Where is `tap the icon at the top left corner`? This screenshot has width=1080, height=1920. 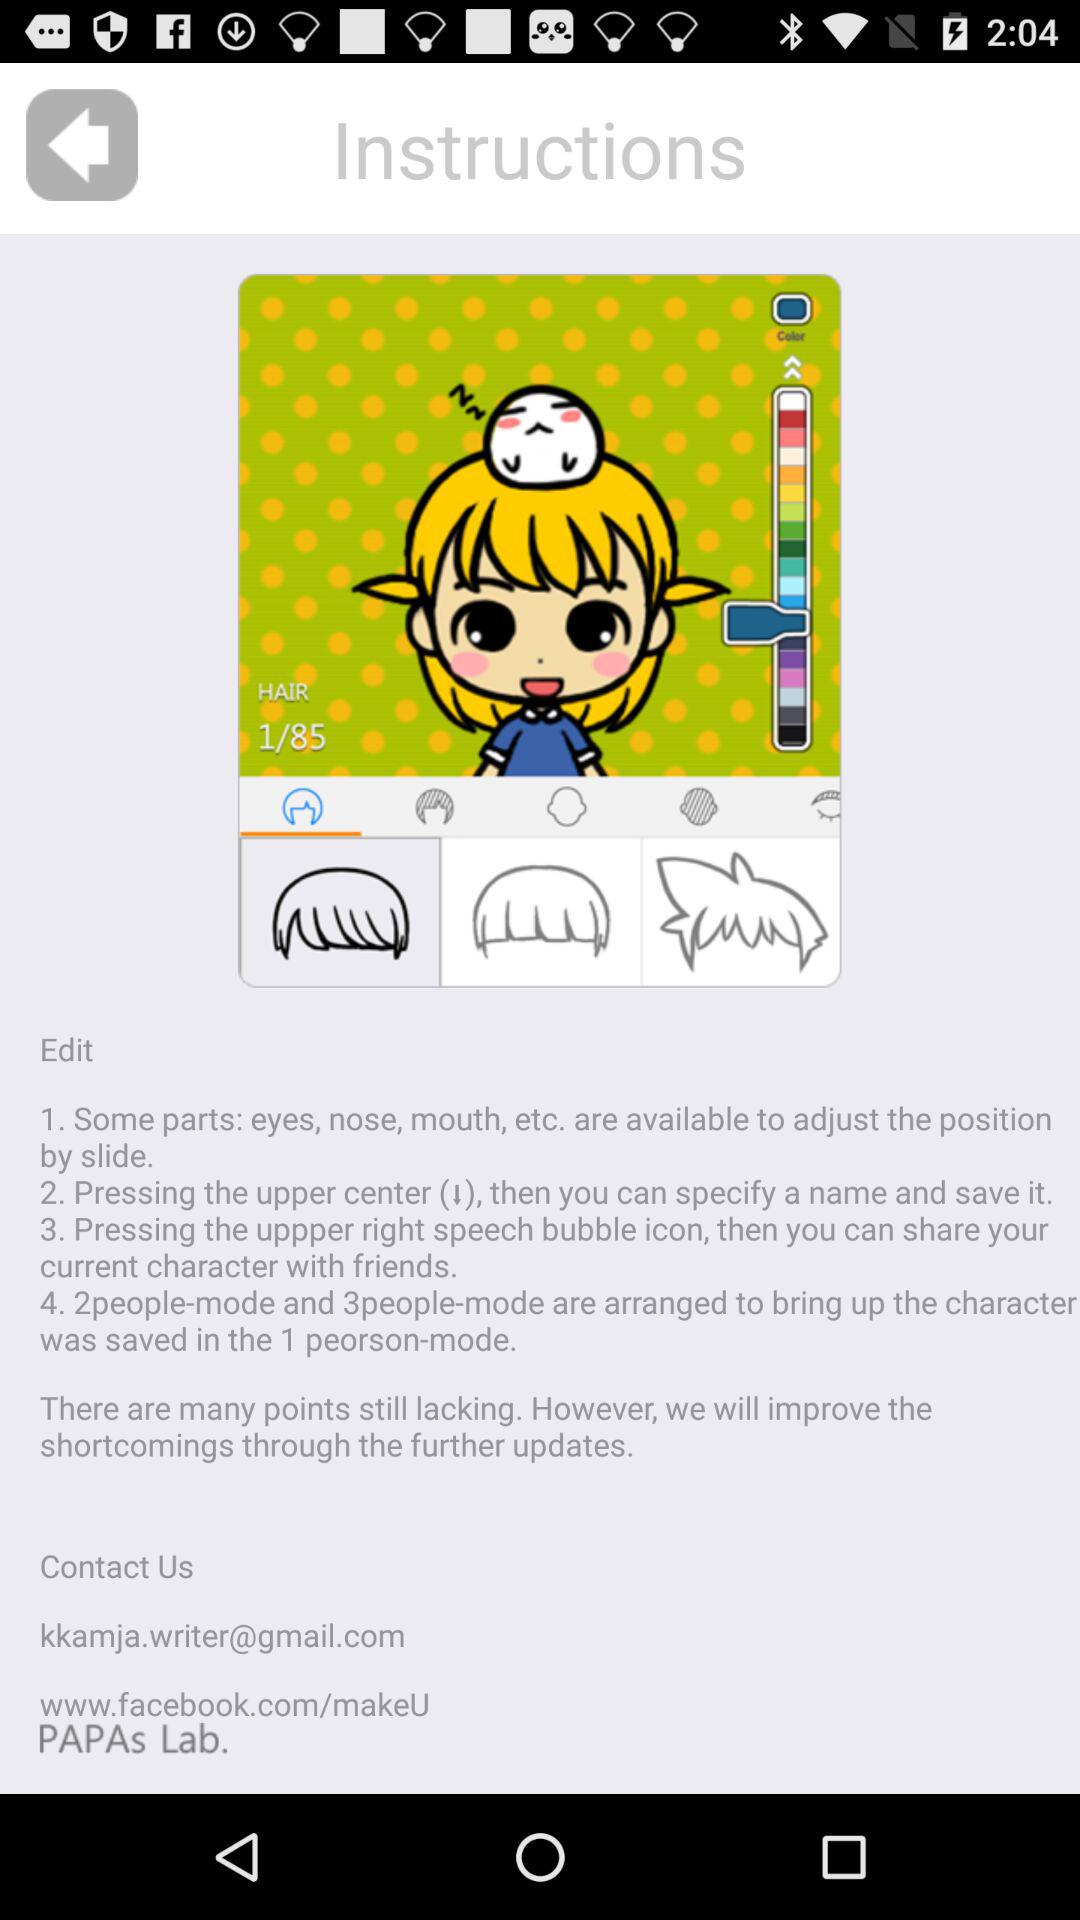 tap the icon at the top left corner is located at coordinates (82, 144).